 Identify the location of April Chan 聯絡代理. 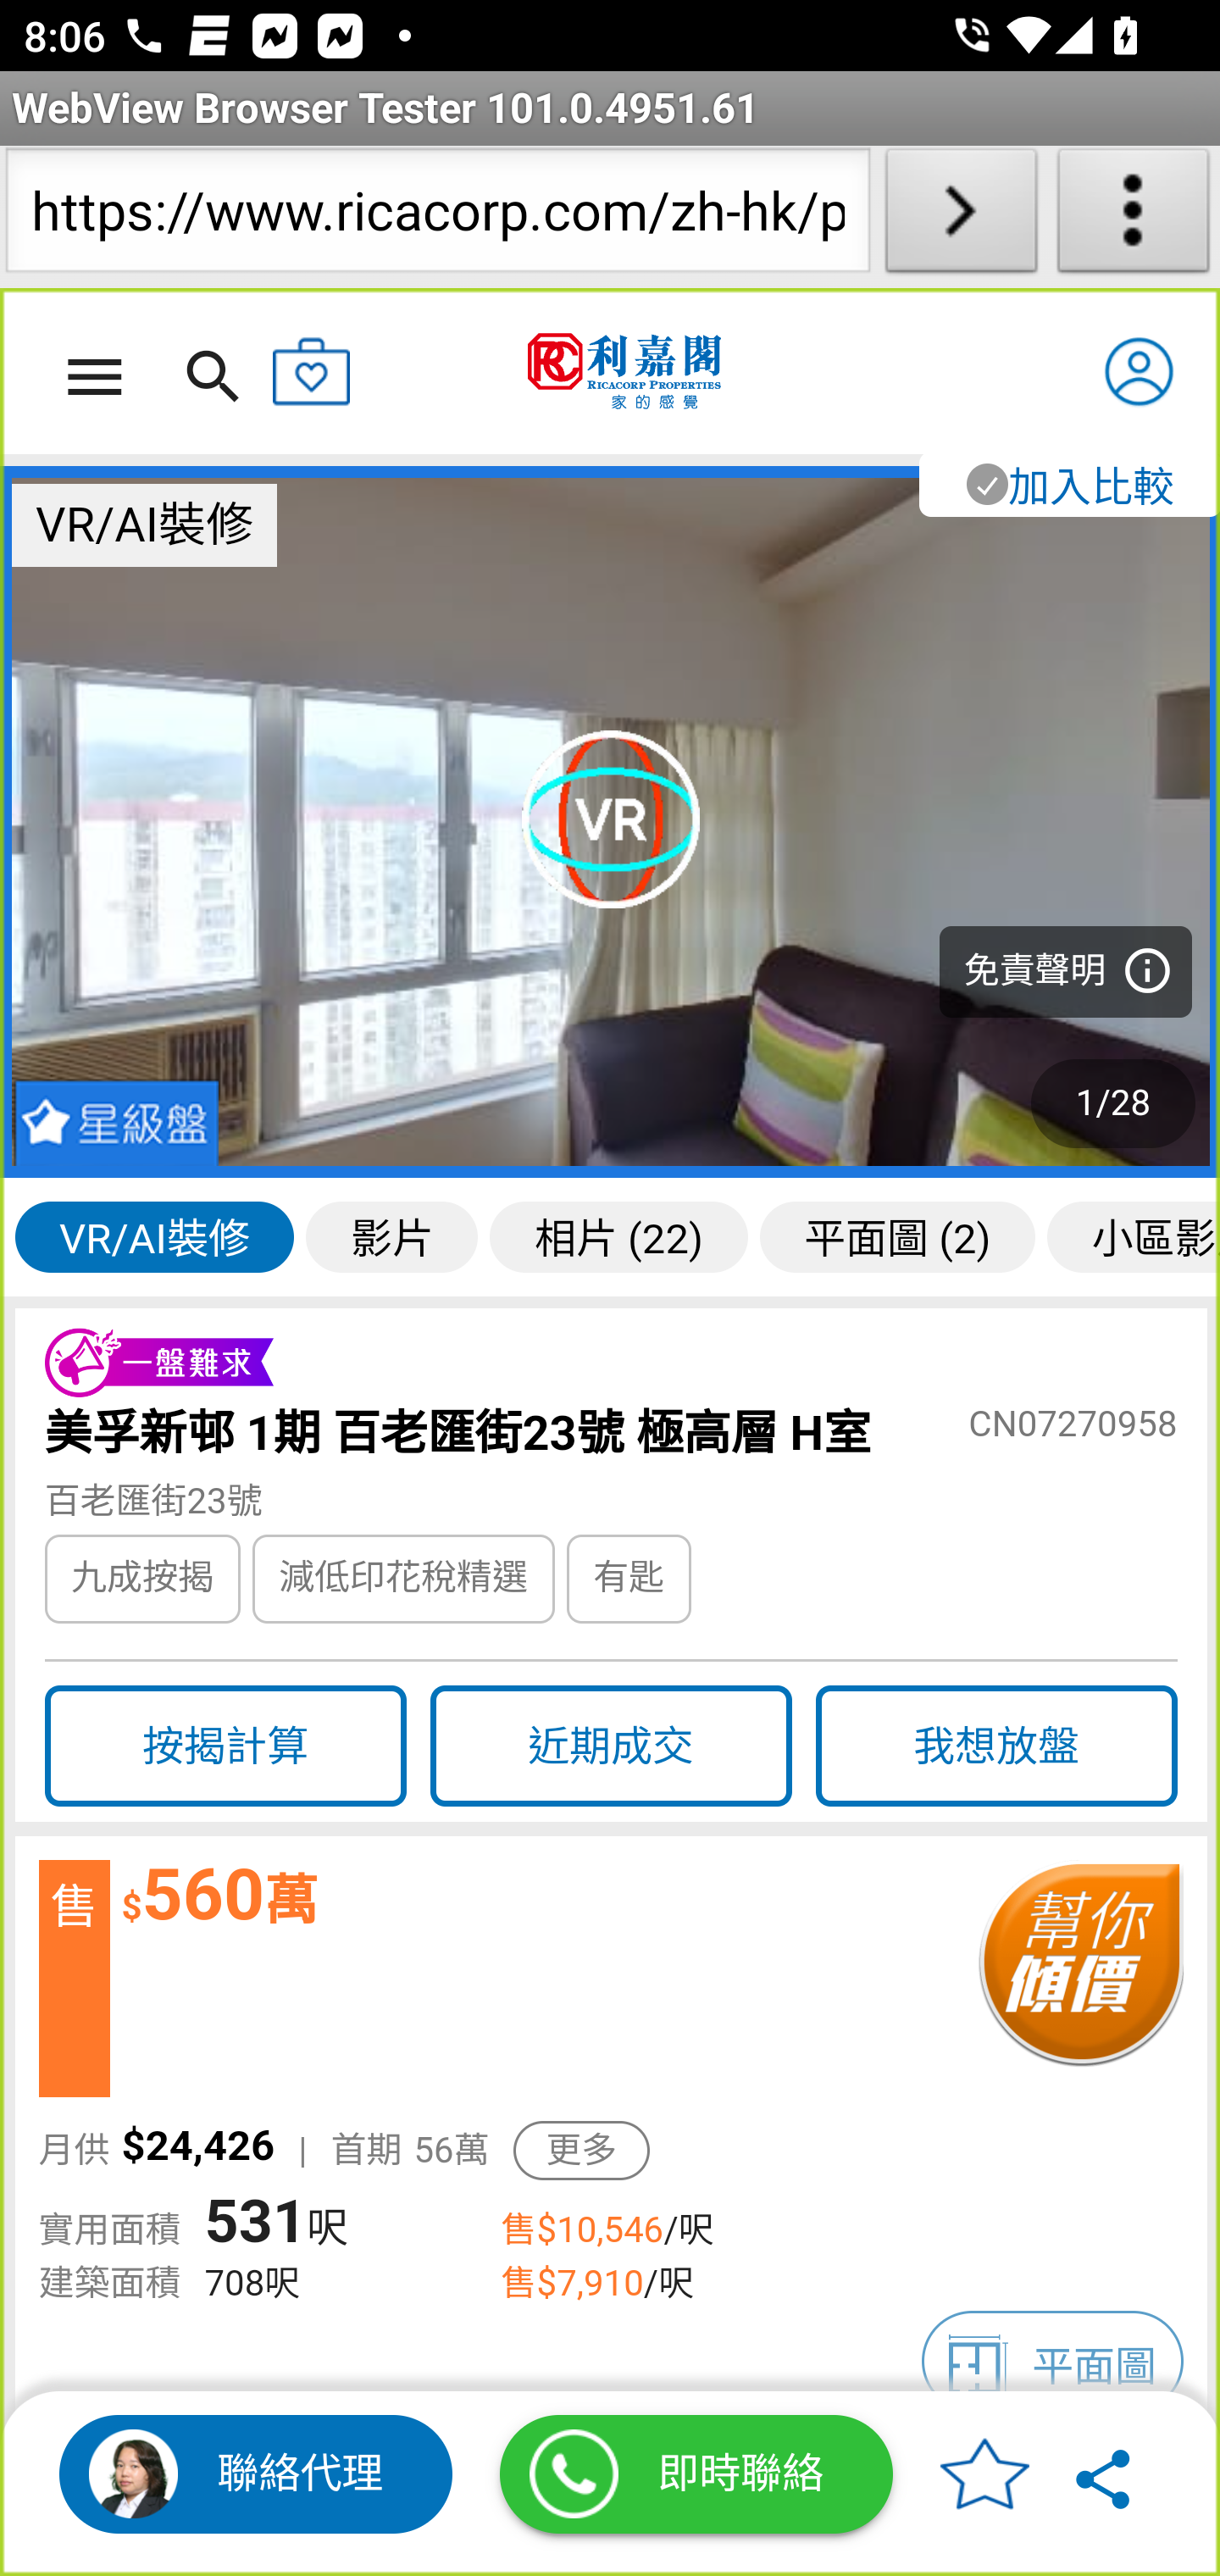
(256, 2474).